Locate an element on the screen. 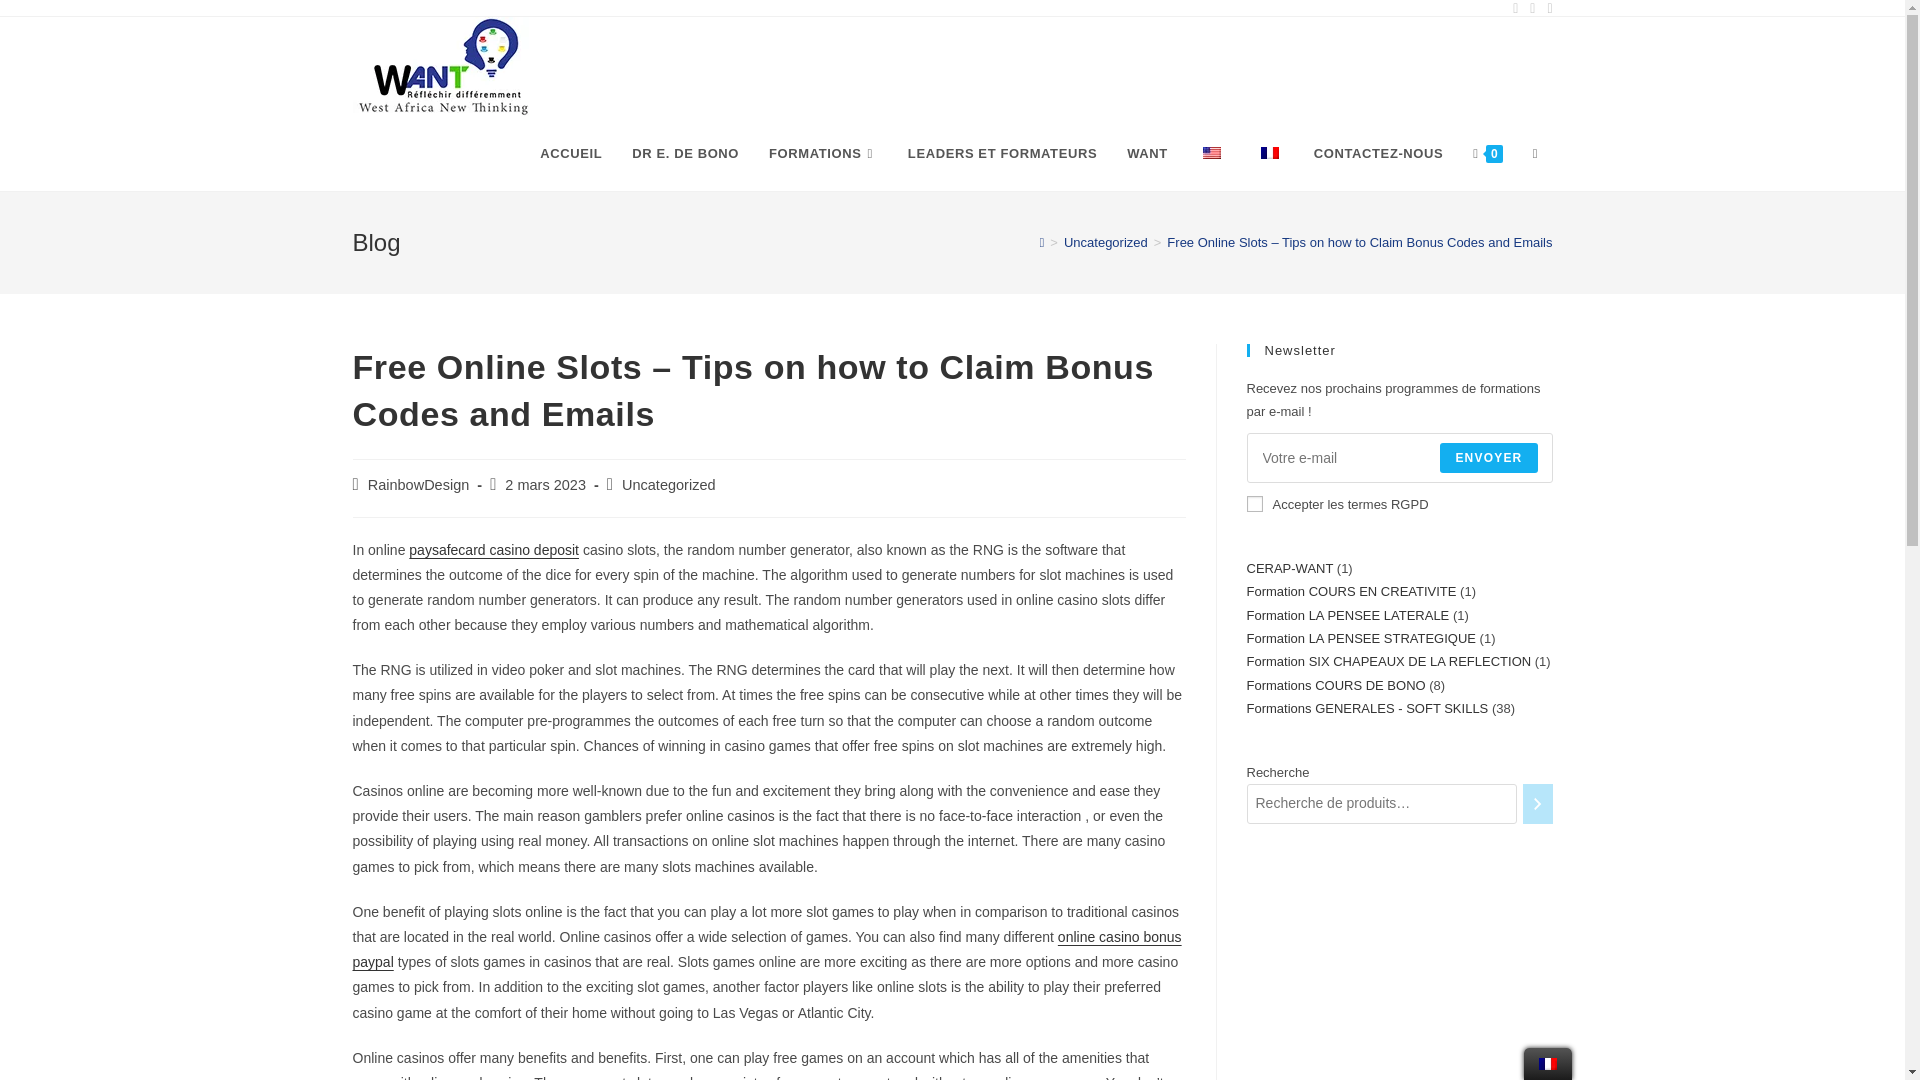 The image size is (1920, 1080). English is located at coordinates (1212, 152).